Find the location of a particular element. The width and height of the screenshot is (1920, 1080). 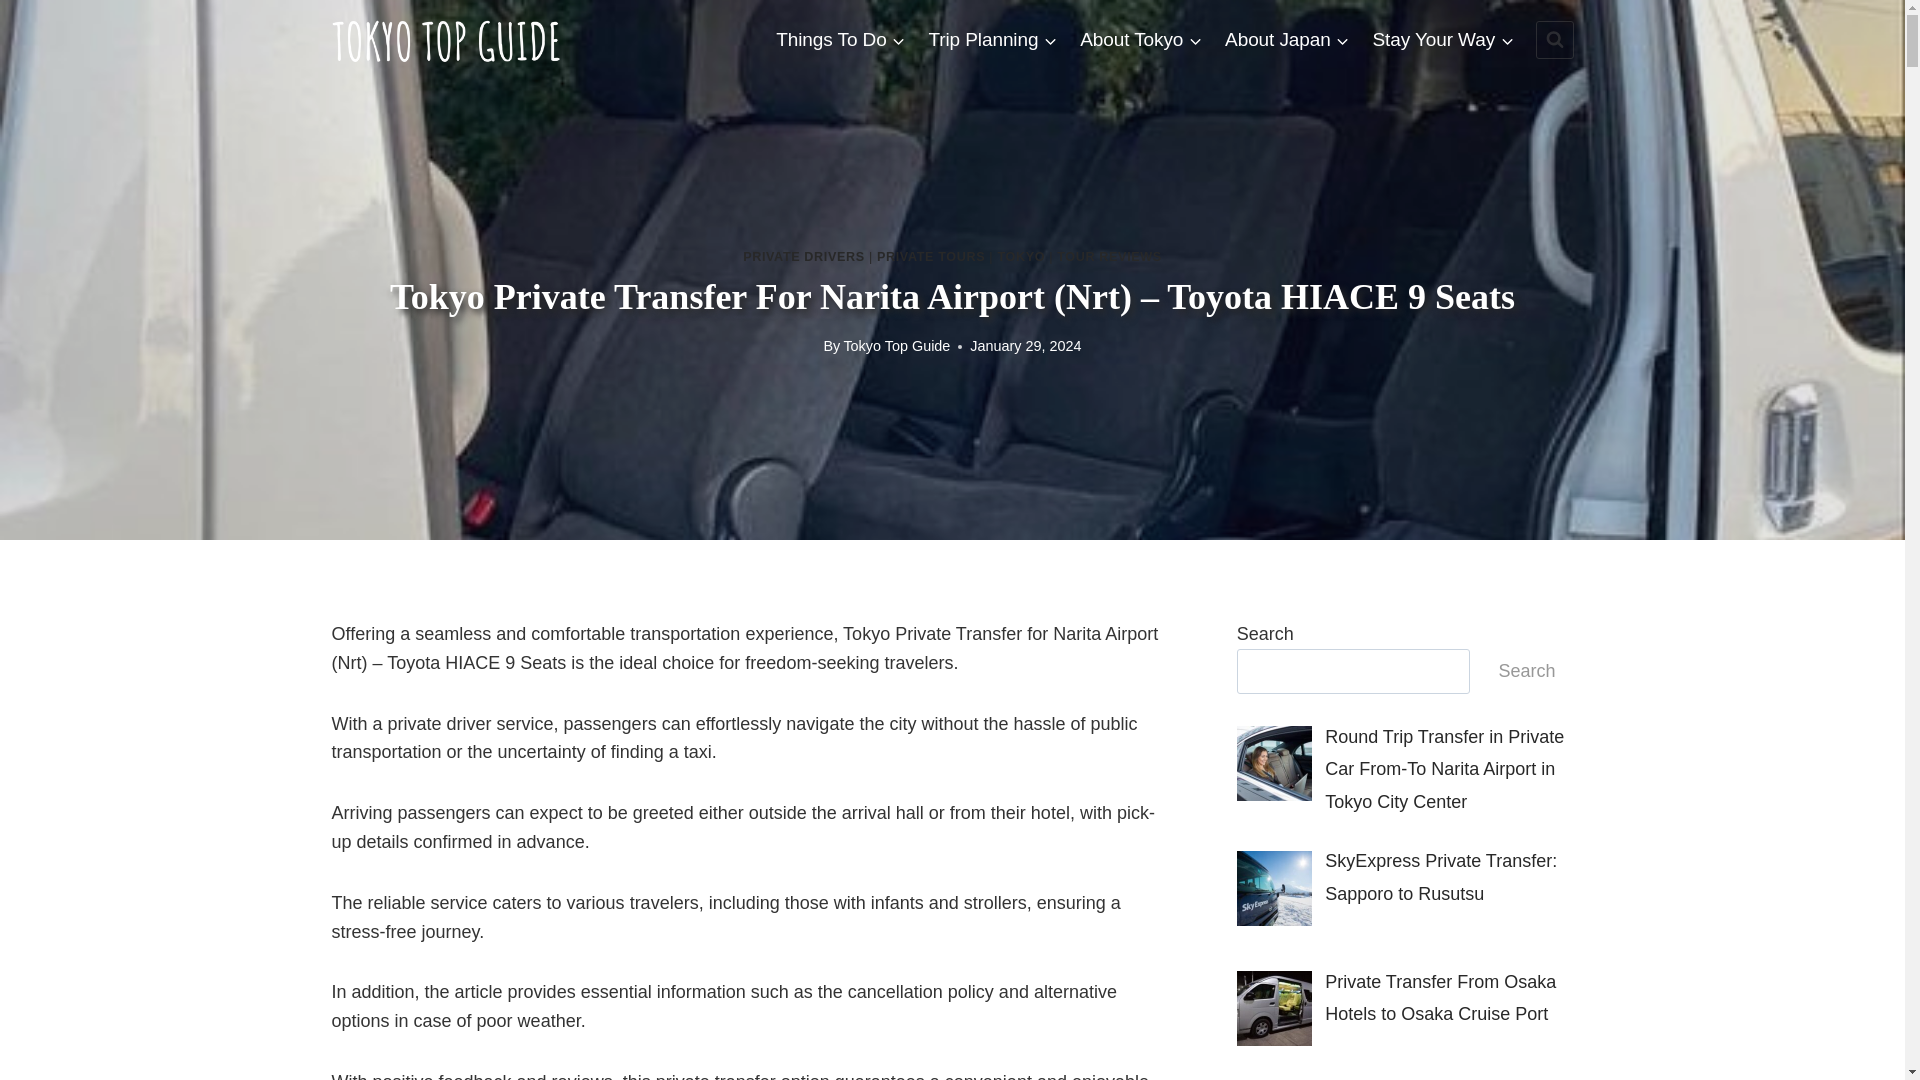

Things To Do is located at coordinates (840, 38).